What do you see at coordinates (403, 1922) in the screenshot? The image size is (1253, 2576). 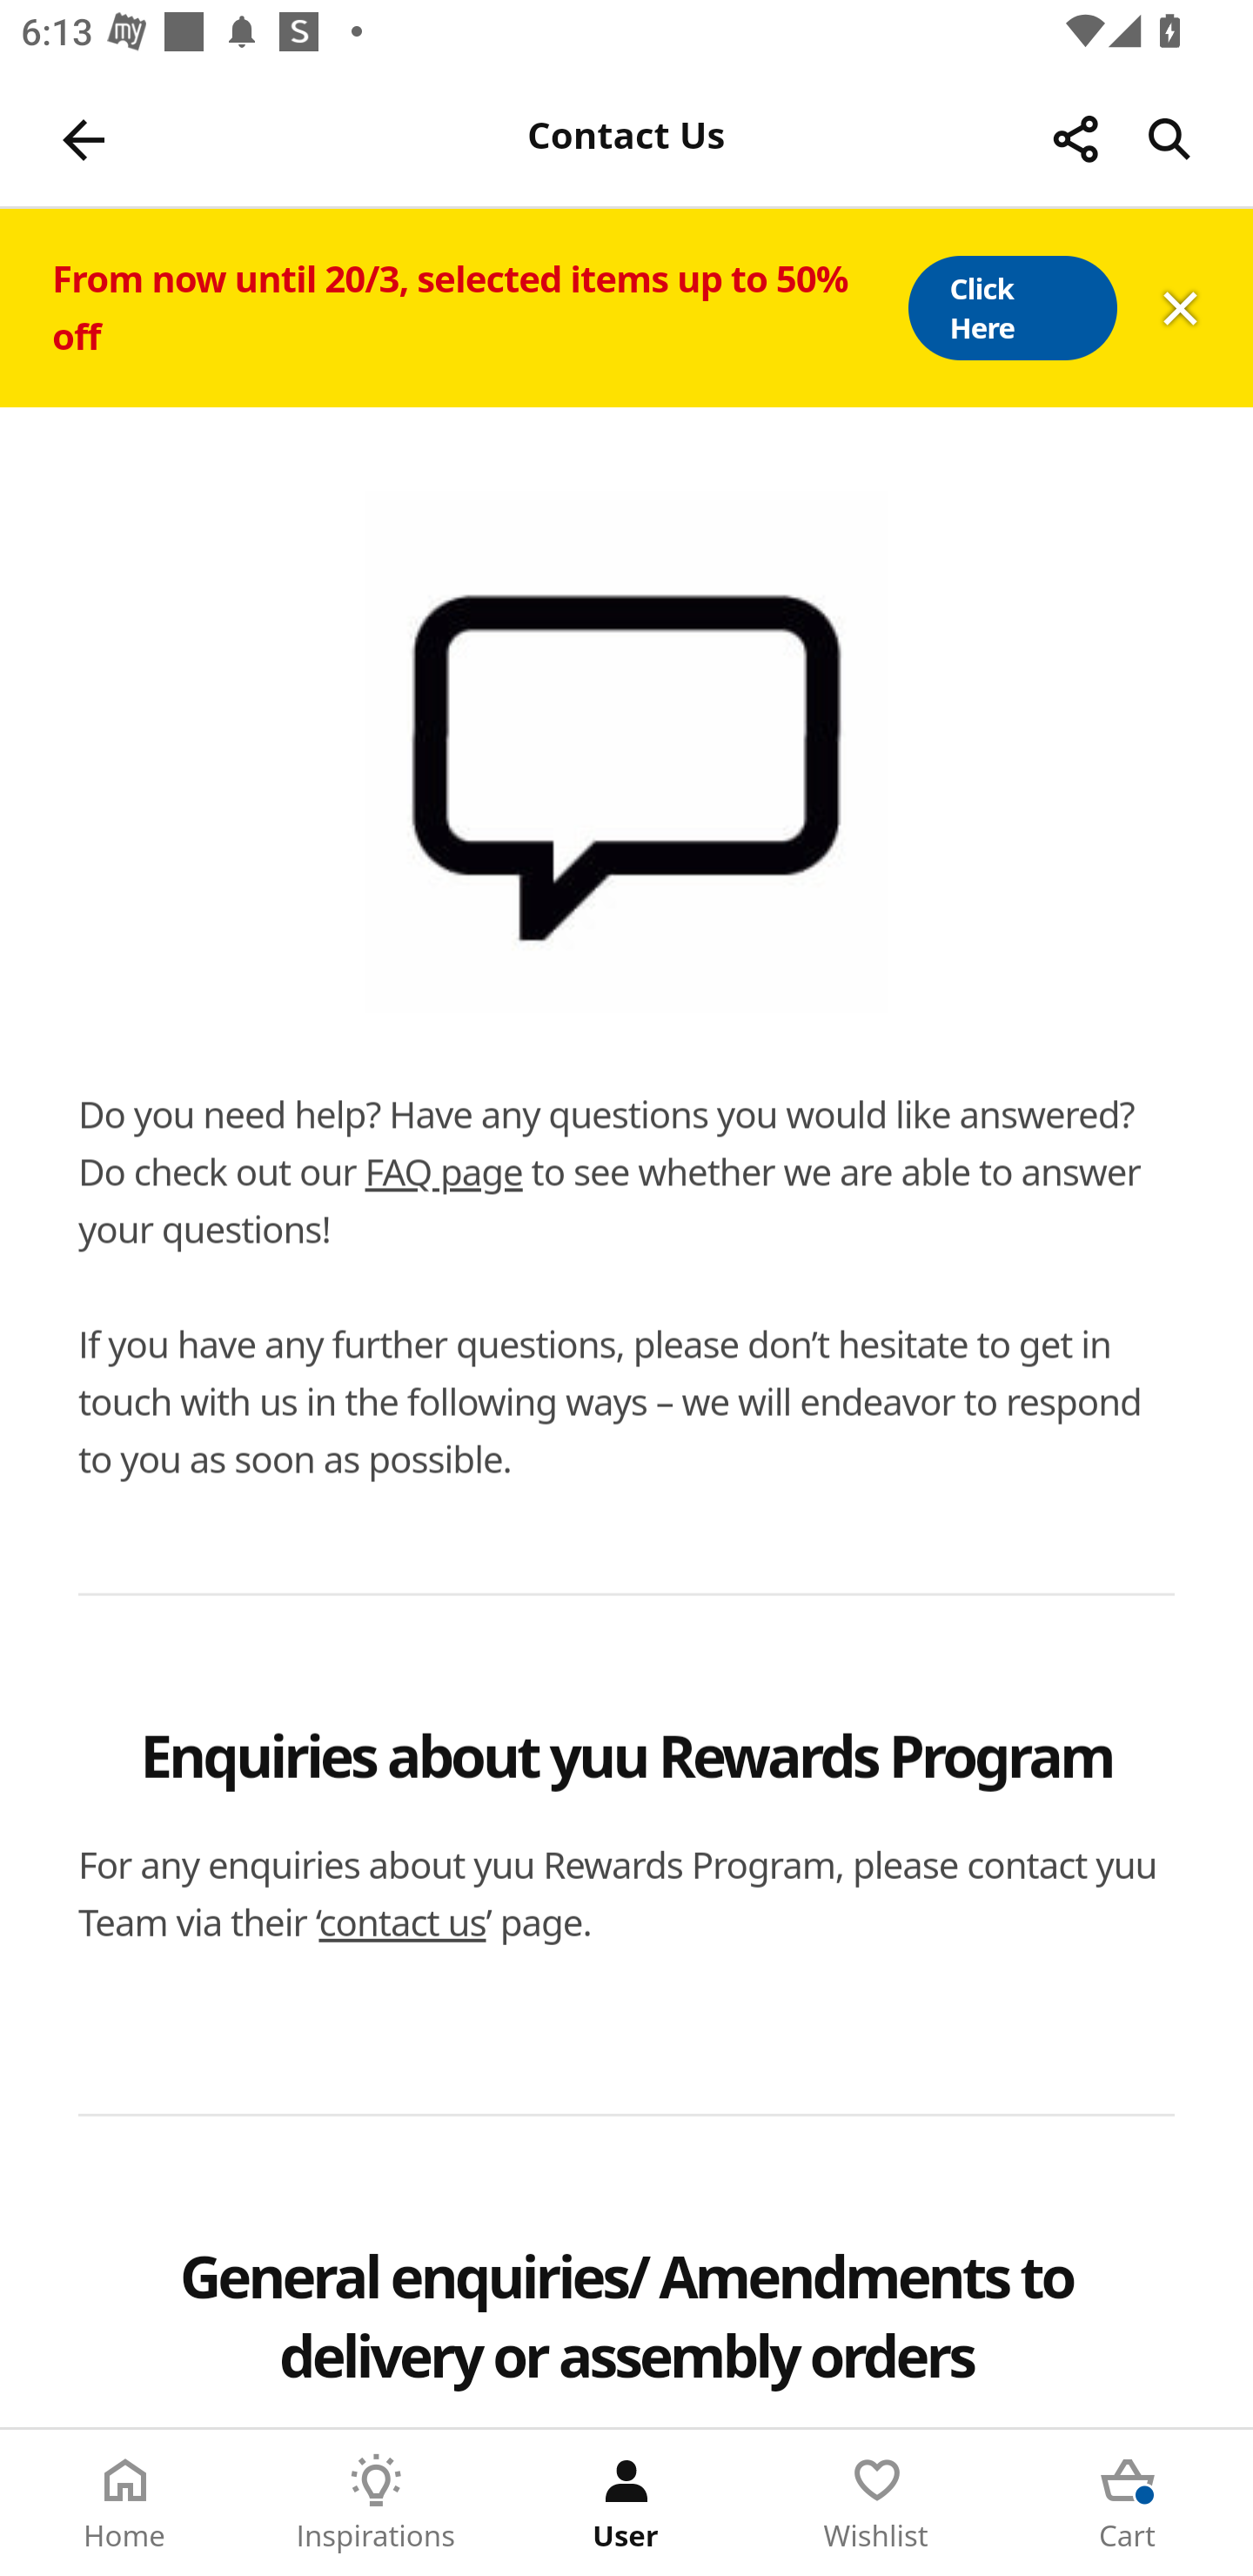 I see `contact us` at bounding box center [403, 1922].